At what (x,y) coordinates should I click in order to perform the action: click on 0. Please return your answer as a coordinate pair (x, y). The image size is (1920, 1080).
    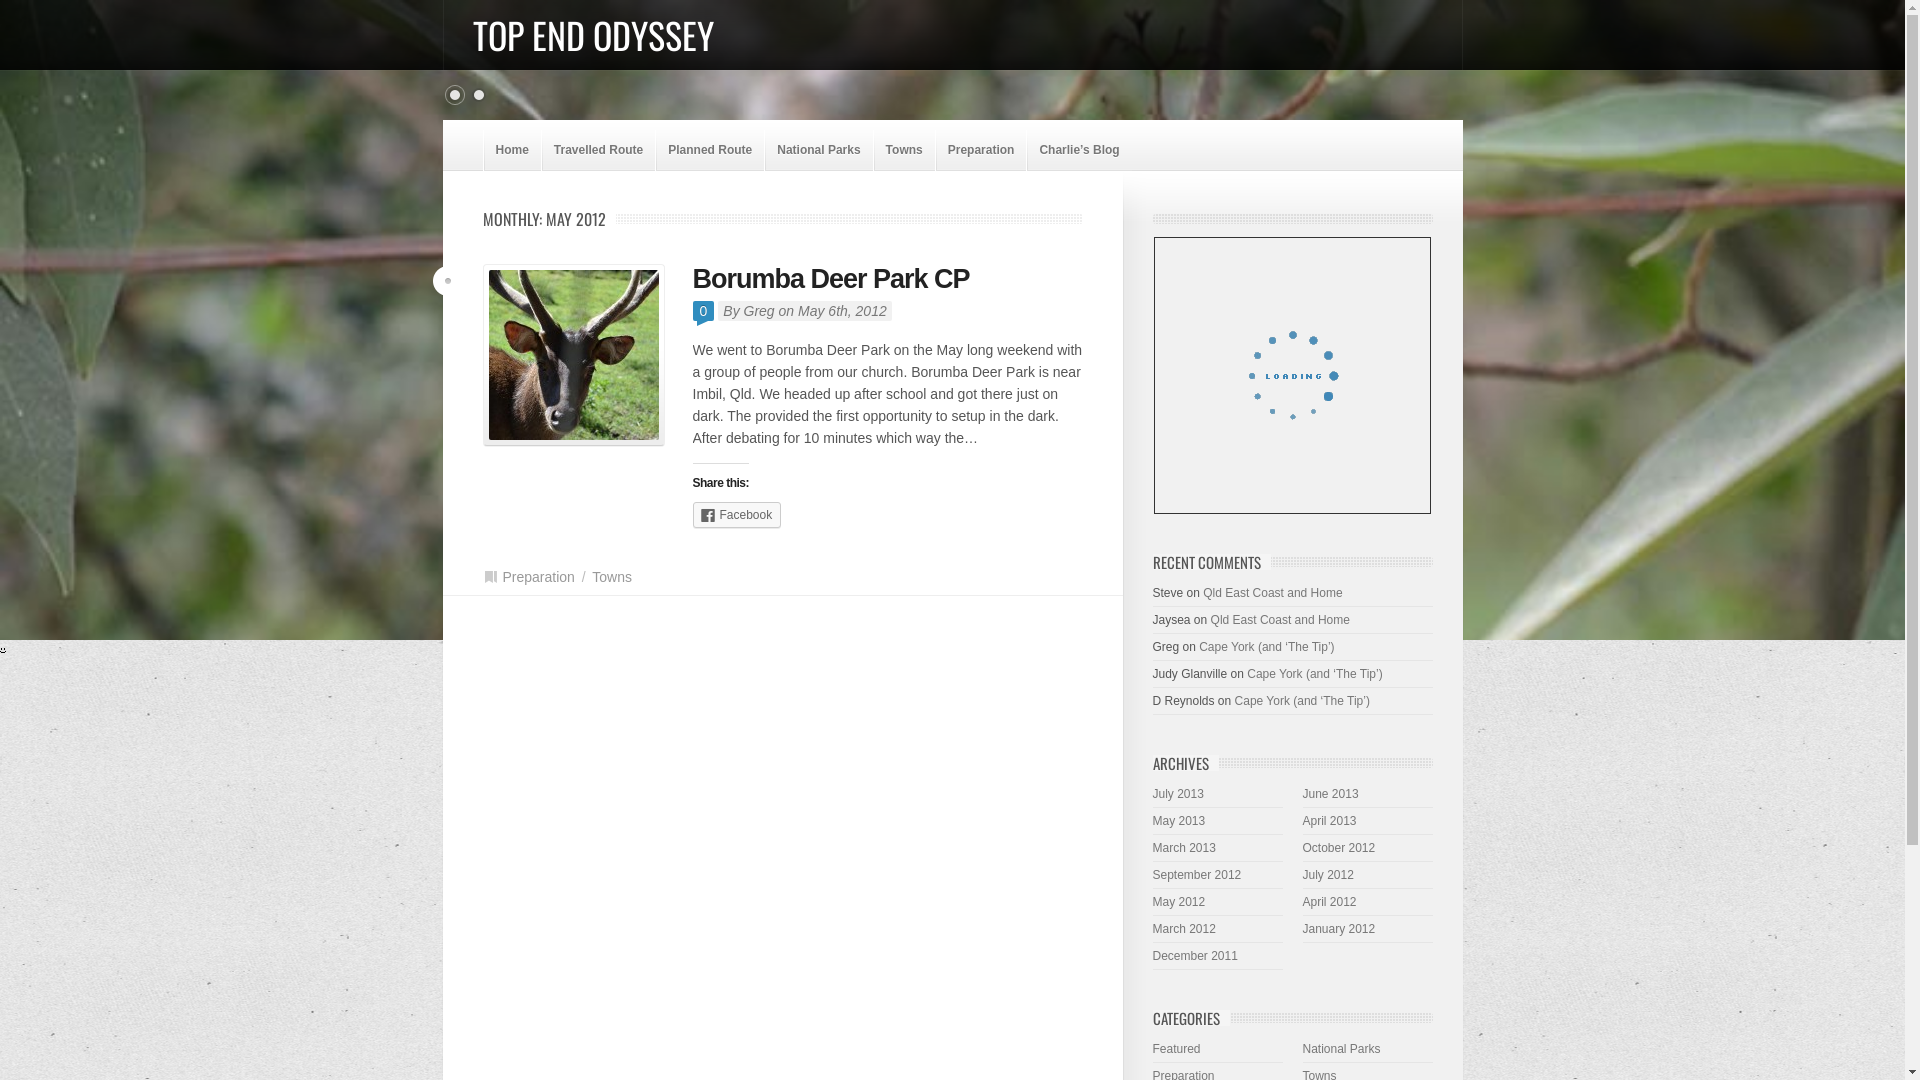
    Looking at the image, I should click on (454, 95).